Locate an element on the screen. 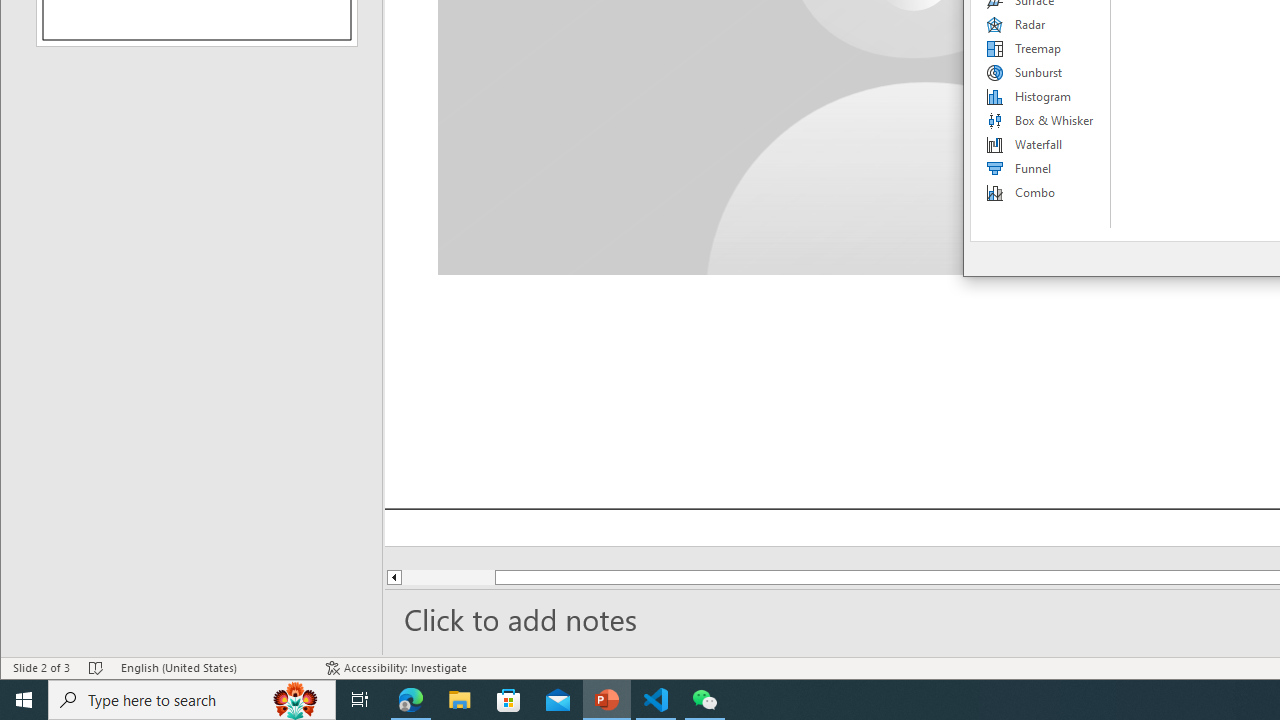  Histogram is located at coordinates (1041, 96).